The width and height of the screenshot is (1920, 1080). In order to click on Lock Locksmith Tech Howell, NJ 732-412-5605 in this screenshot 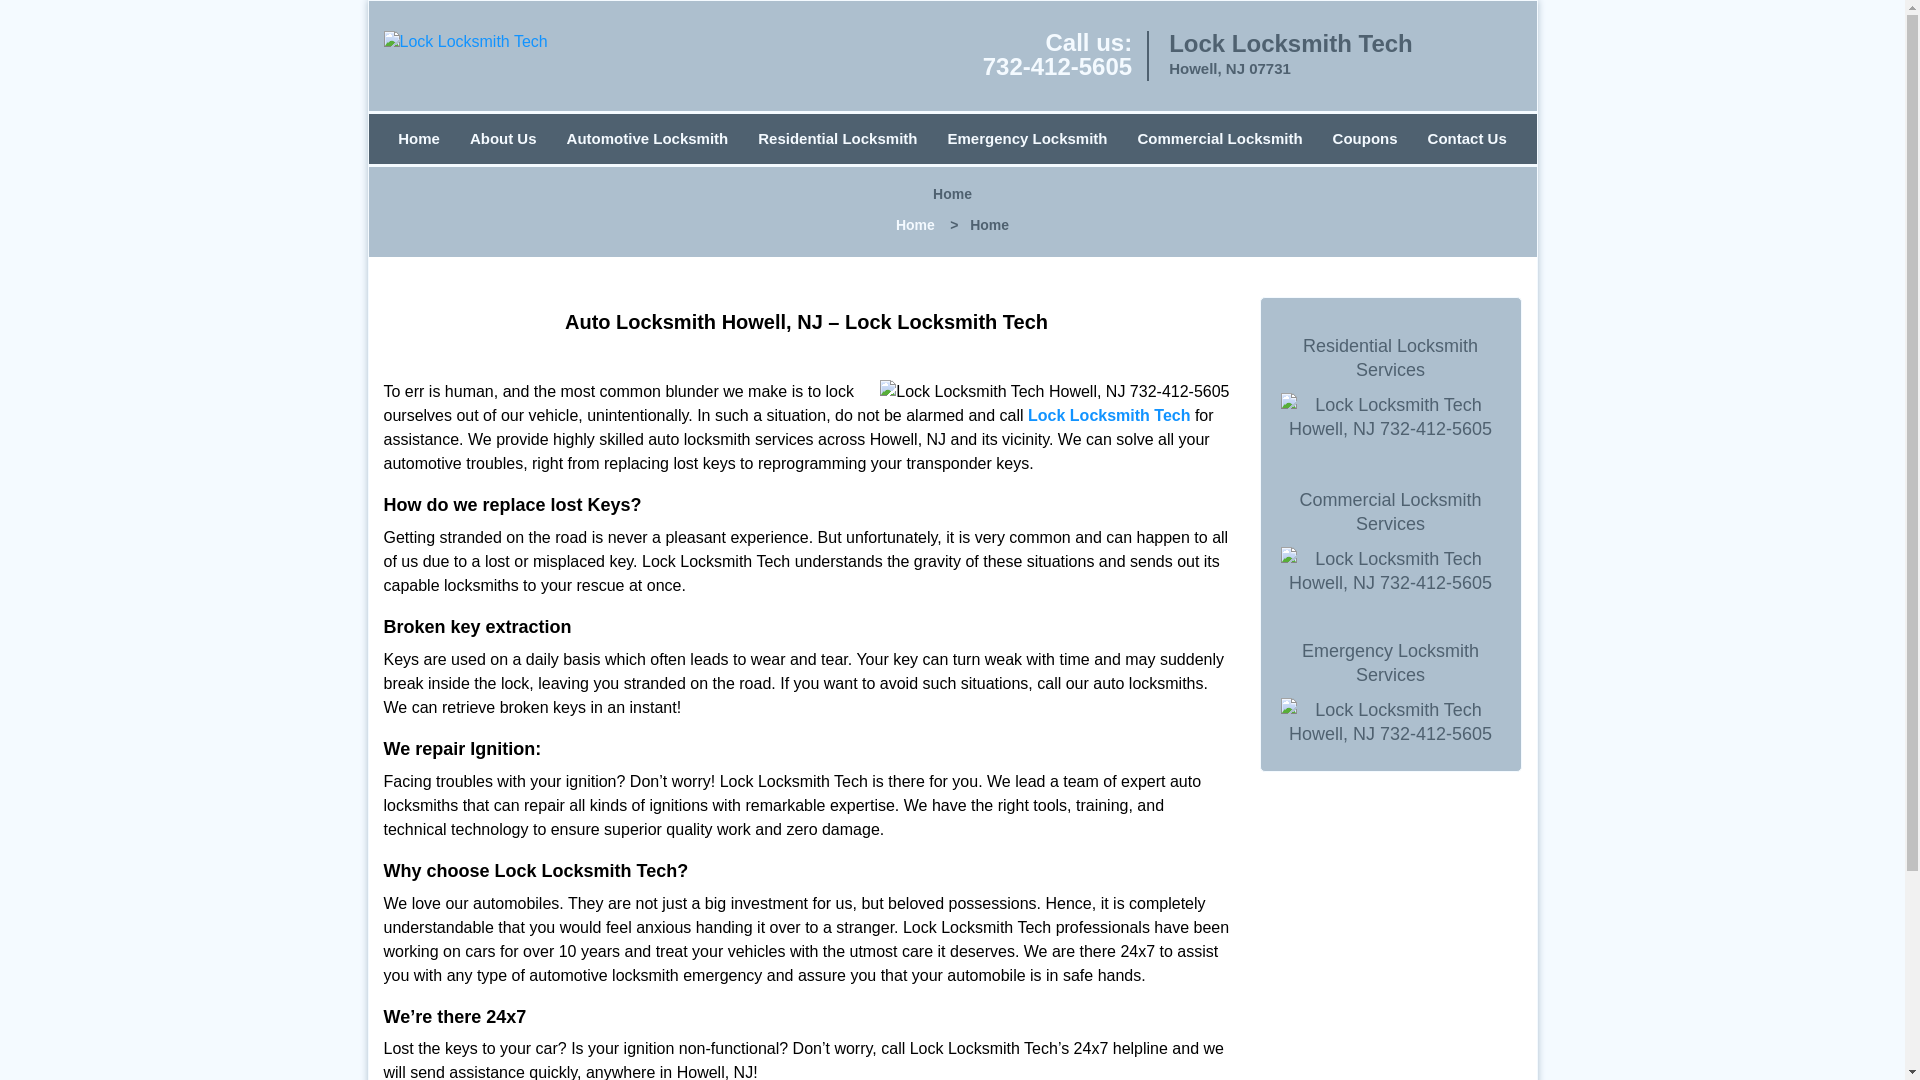, I will do `click(1390, 416)`.